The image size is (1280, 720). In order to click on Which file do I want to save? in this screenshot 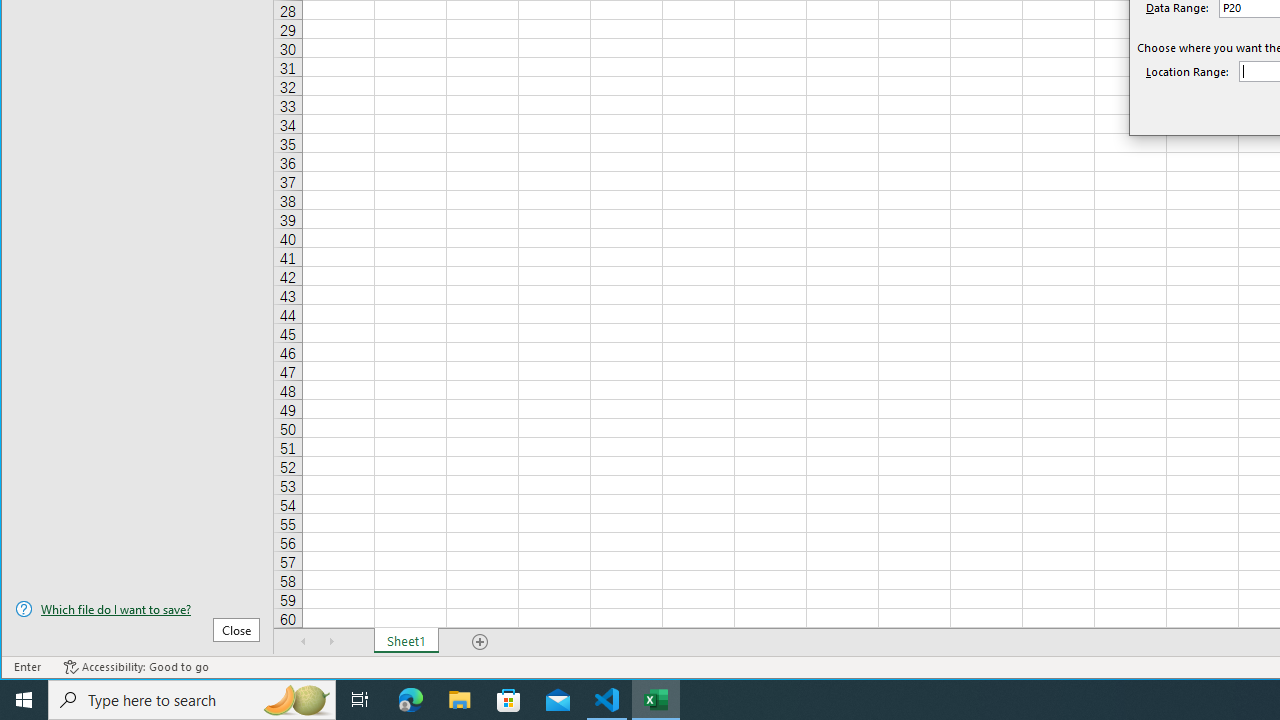, I will do `click(137, 609)`.